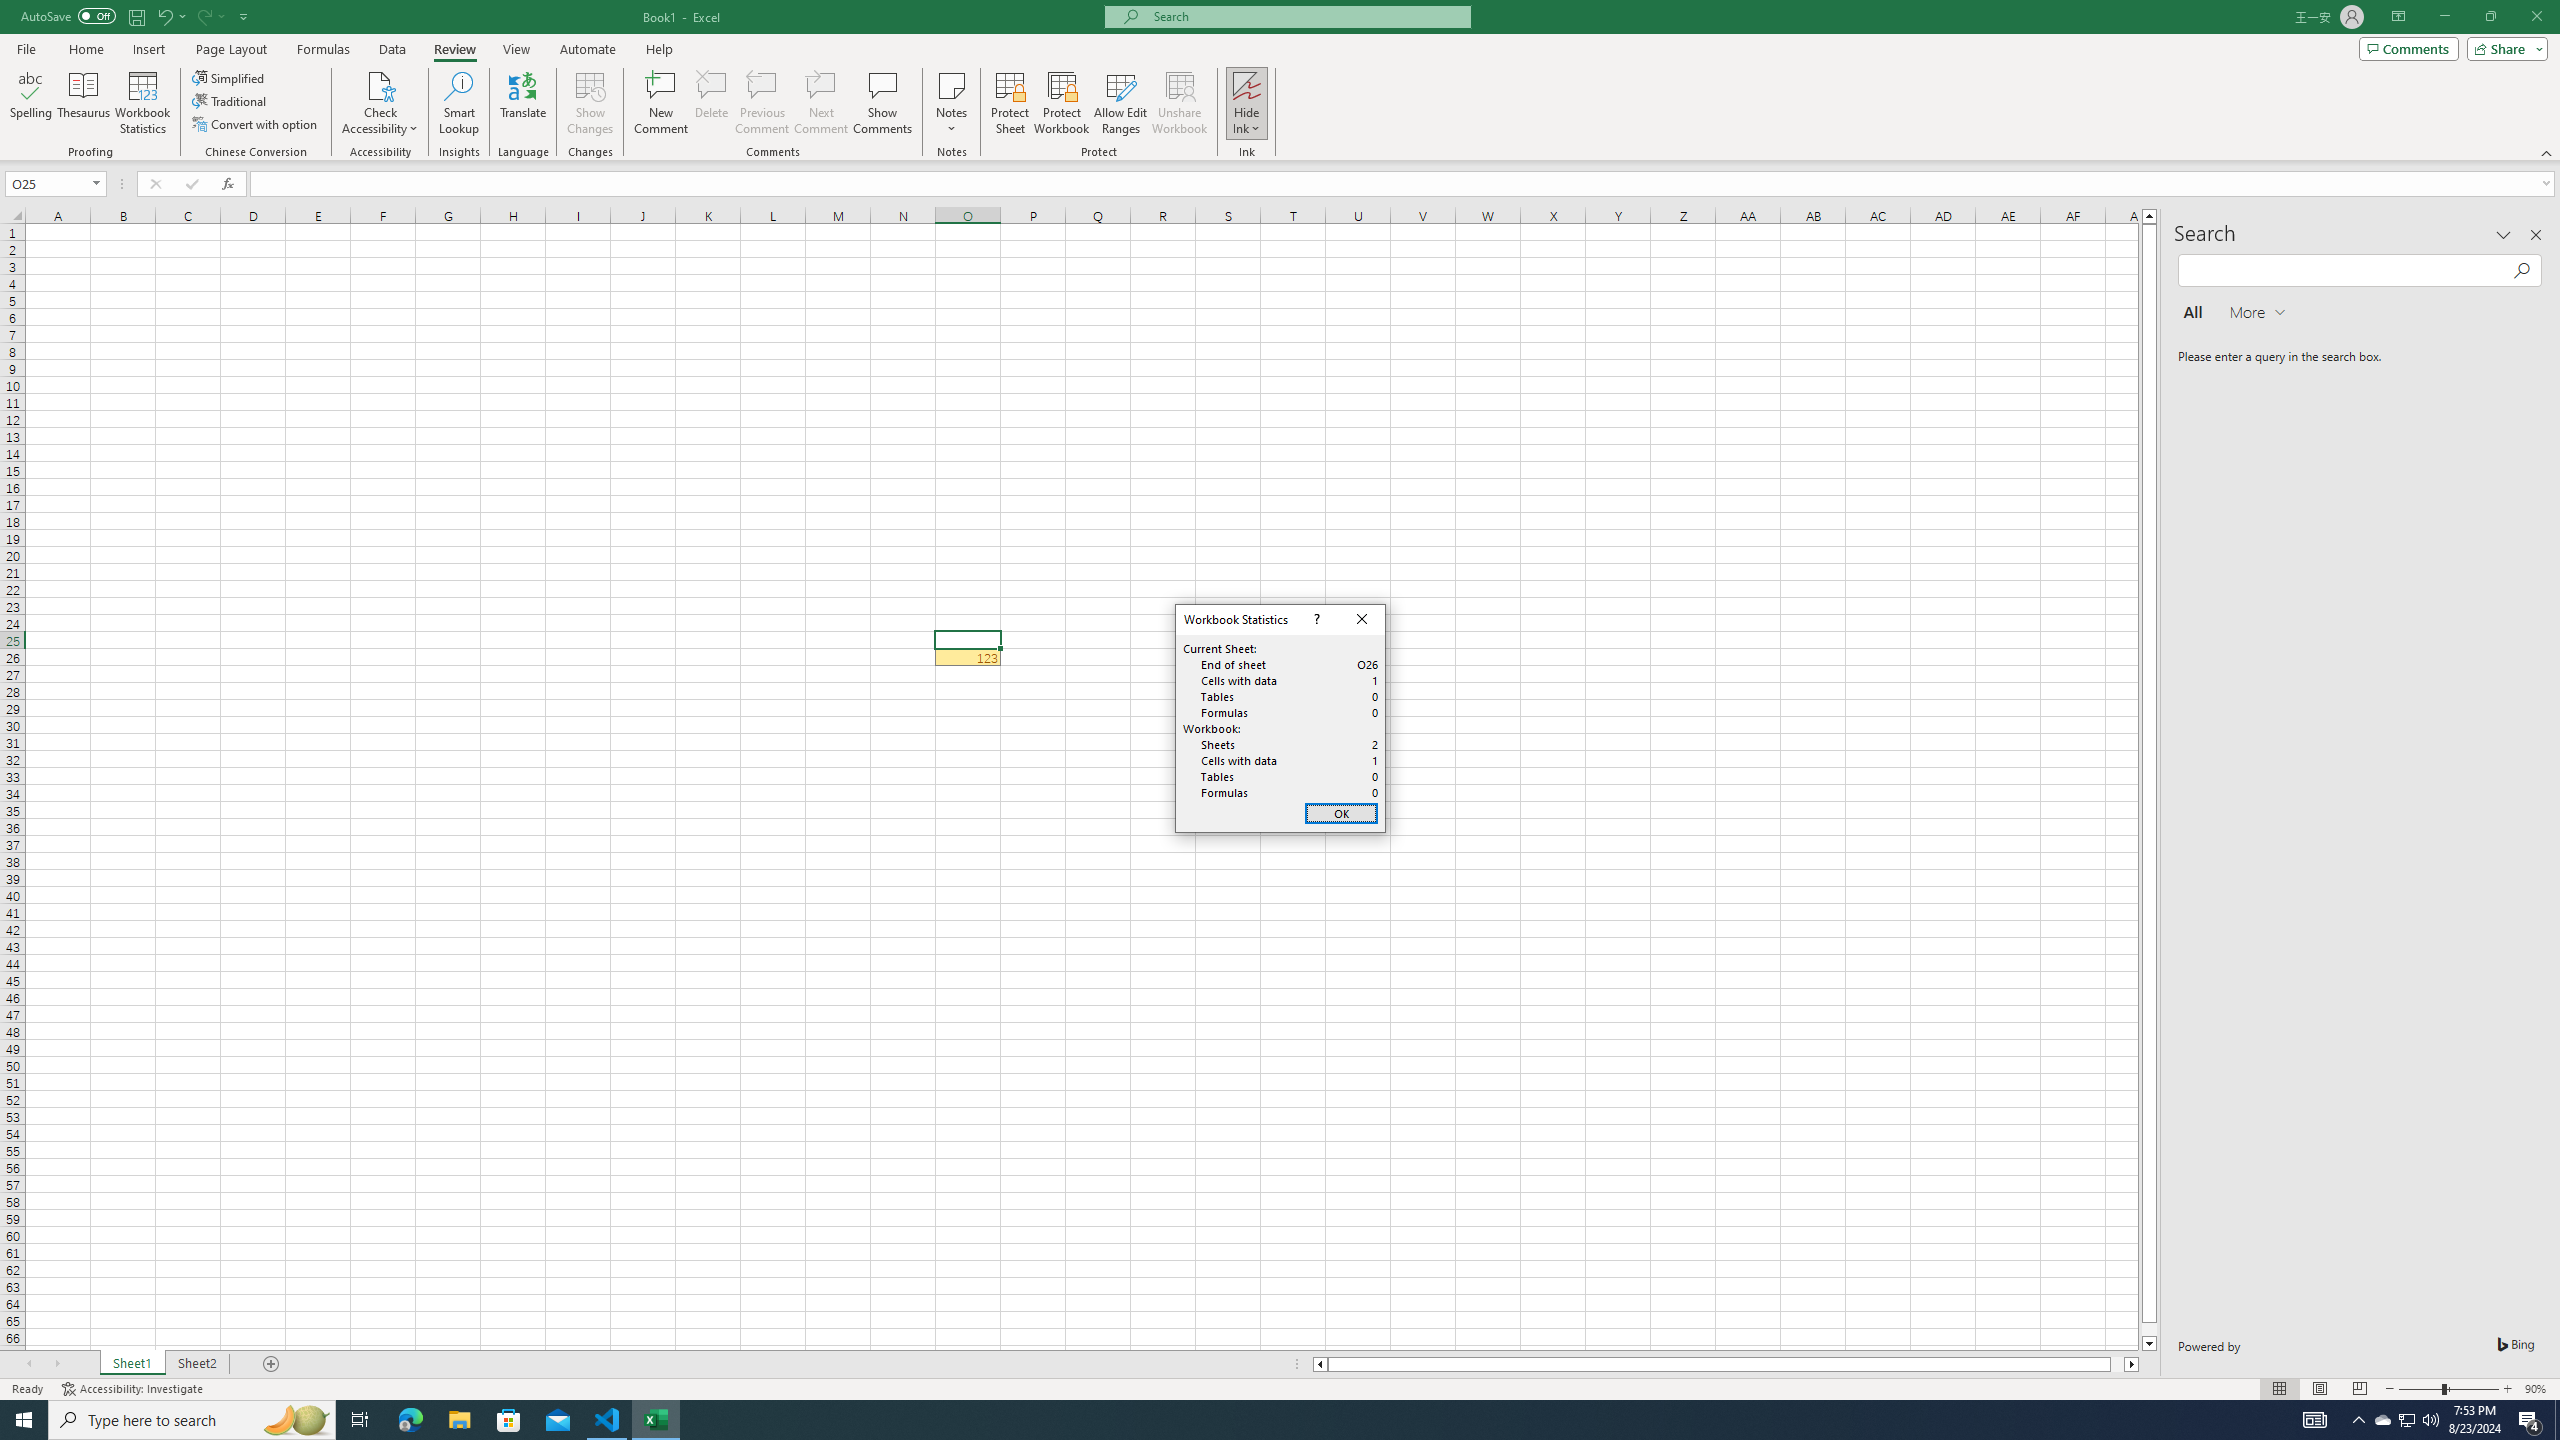 This screenshot has width=2560, height=1440. Describe the element at coordinates (196, 1364) in the screenshot. I see `Sheet2` at that location.